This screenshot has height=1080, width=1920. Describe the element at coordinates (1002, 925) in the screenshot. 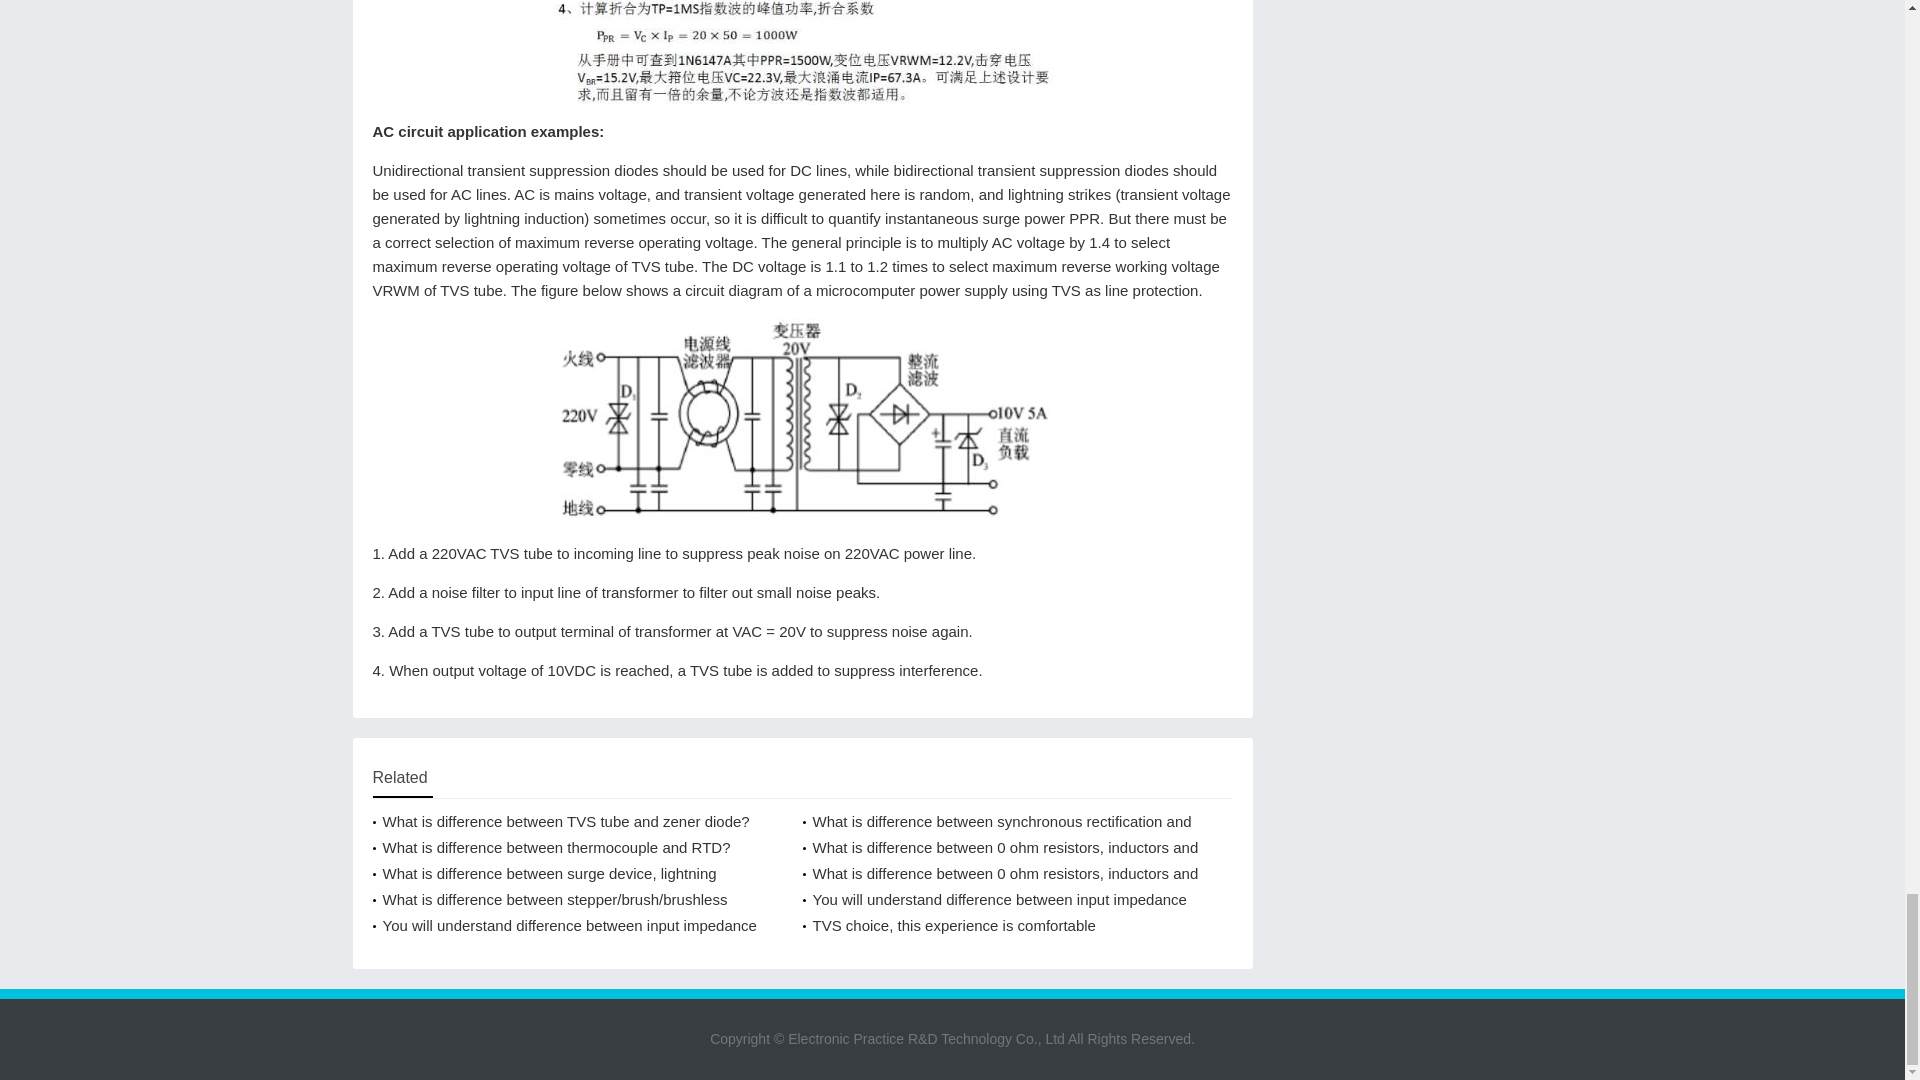

I see `What is difference between TVS tube and zener diode?` at that location.